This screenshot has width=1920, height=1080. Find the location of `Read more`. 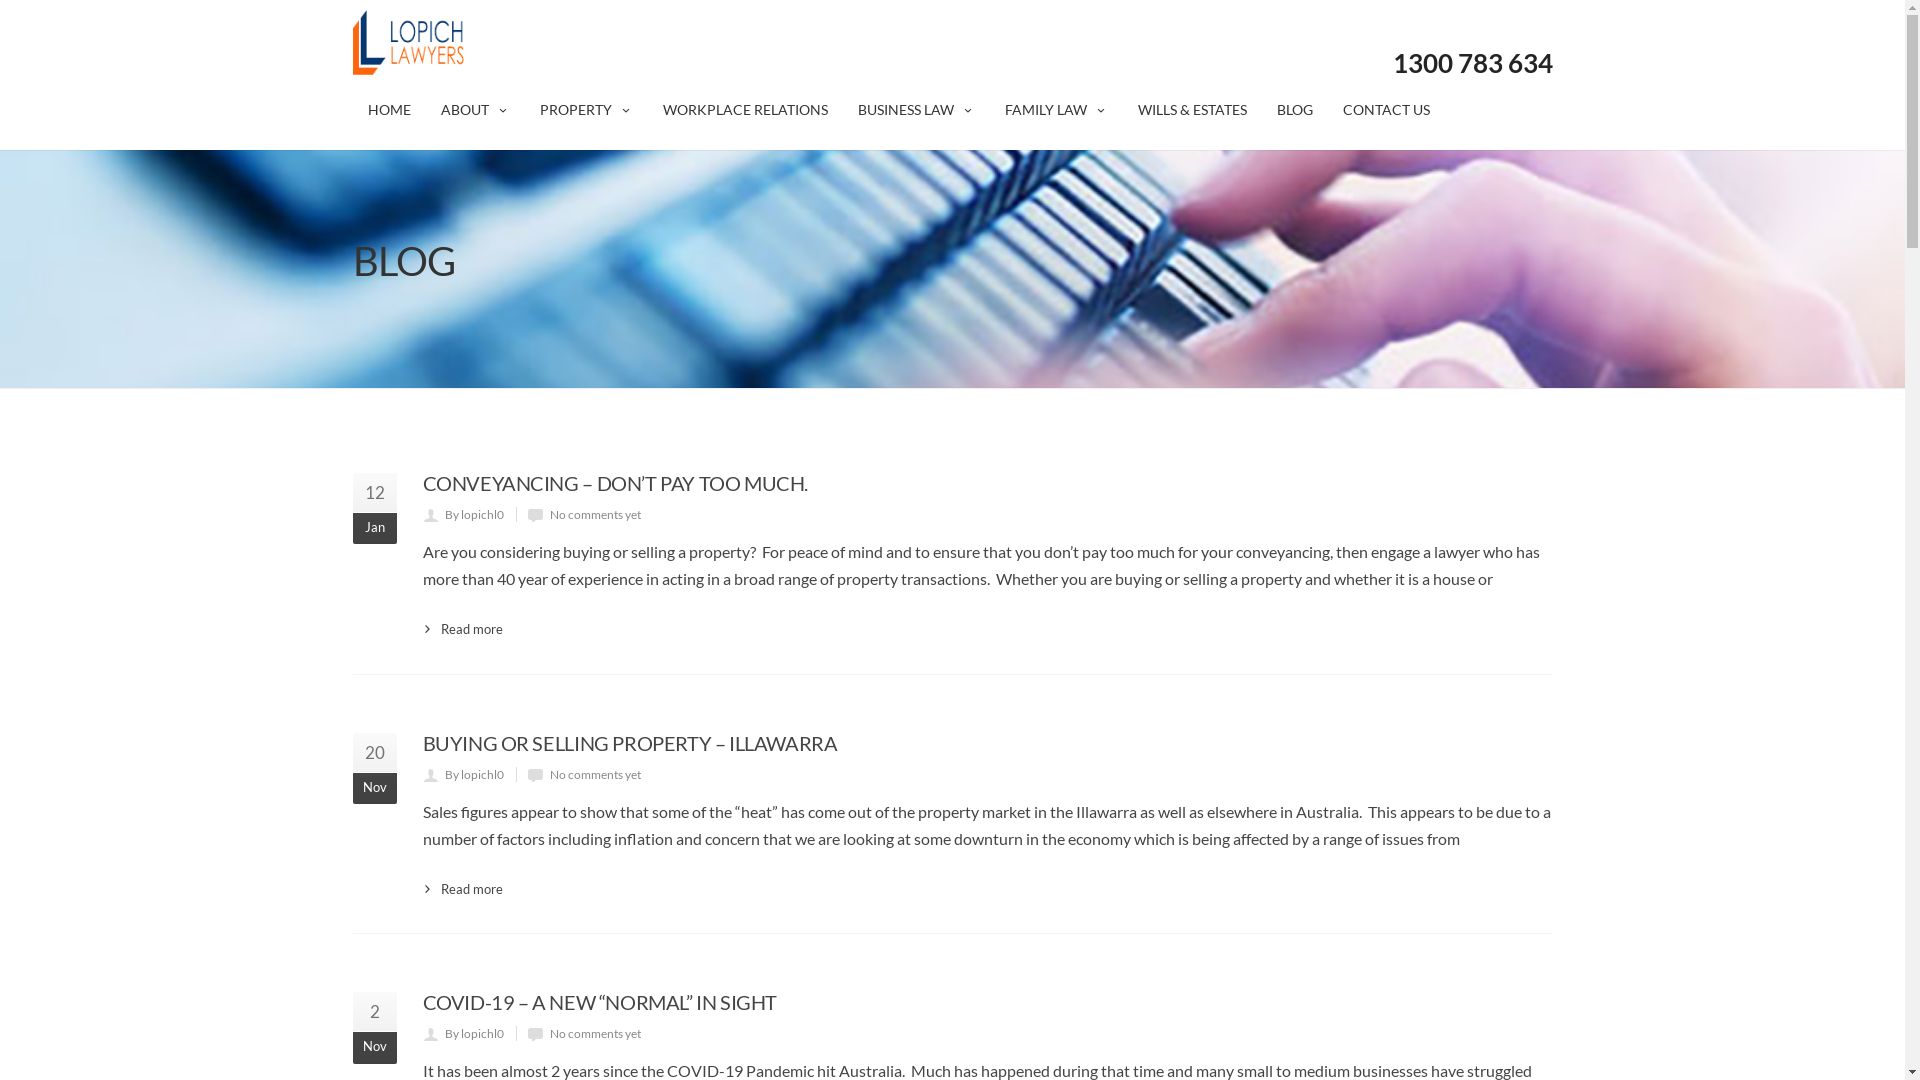

Read more is located at coordinates (462, 630).